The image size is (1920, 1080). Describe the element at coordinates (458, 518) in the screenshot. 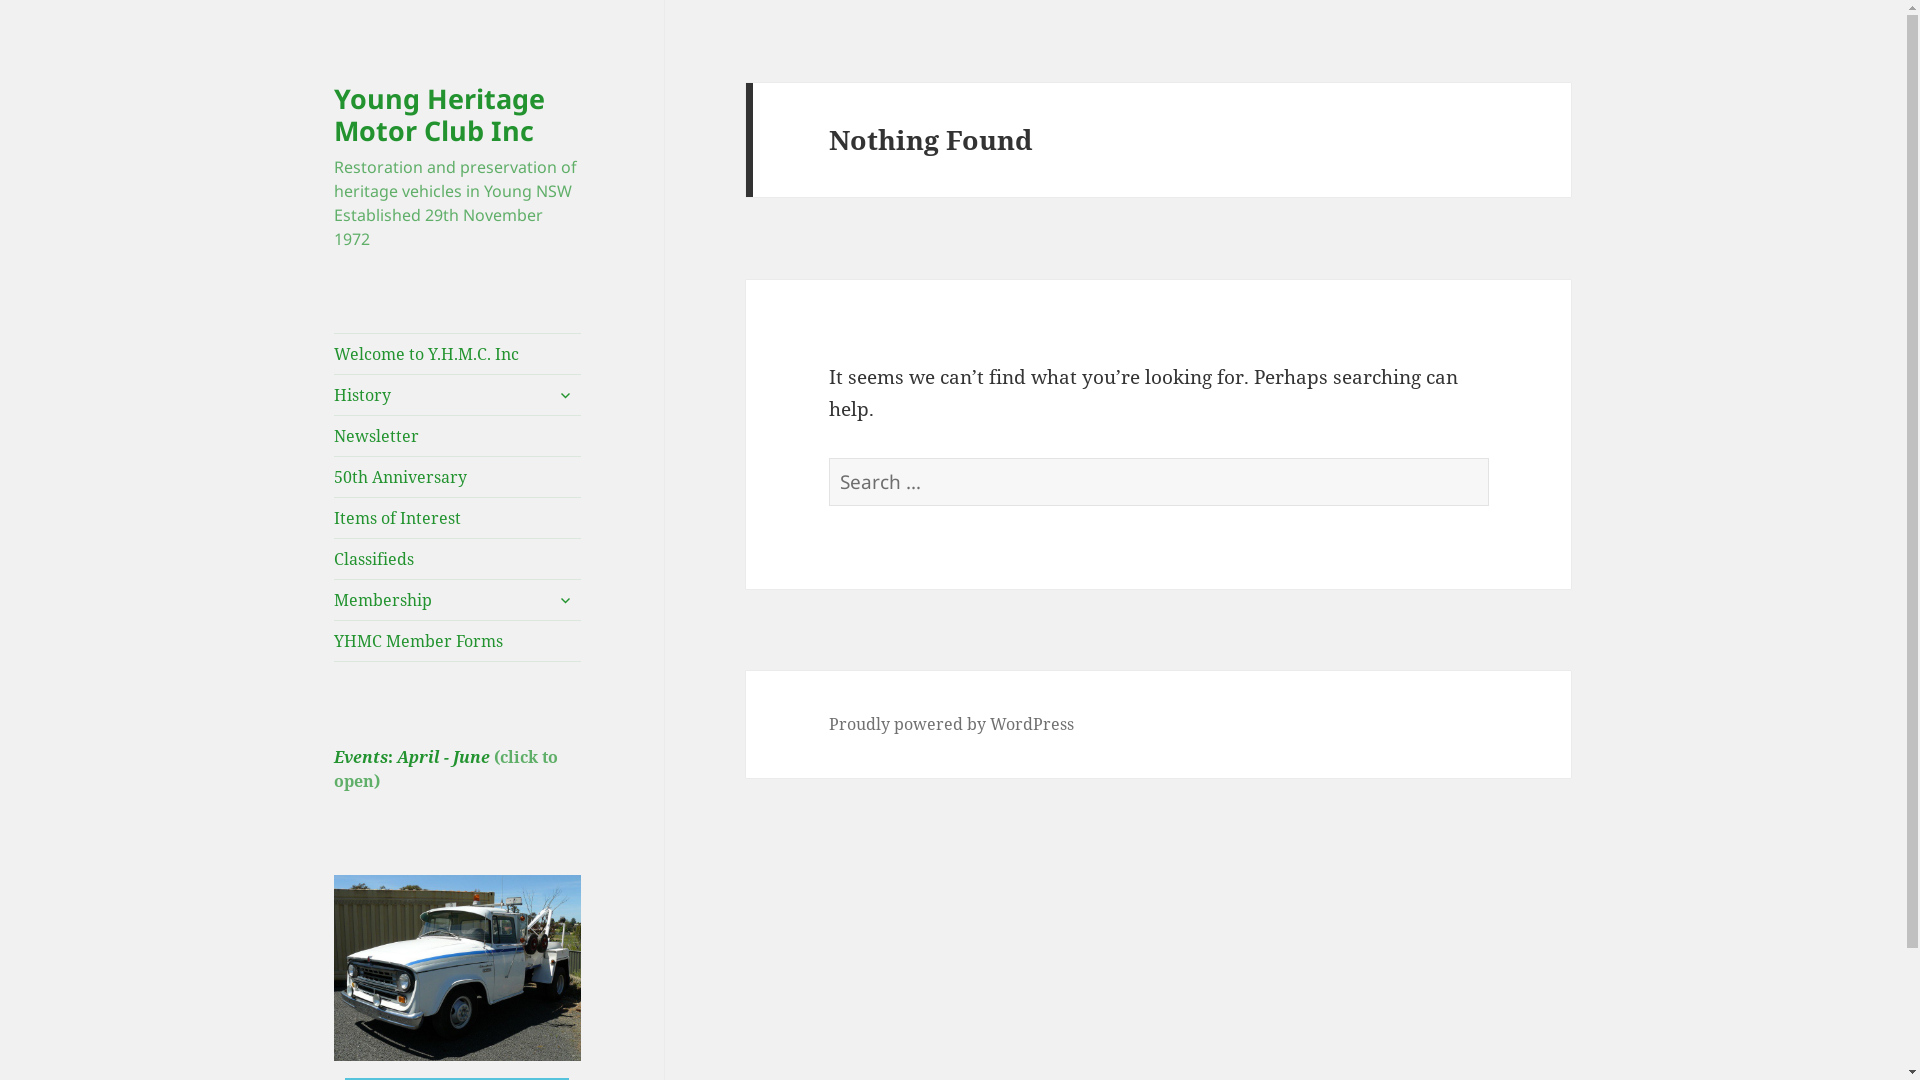

I see `Items of Interest` at that location.